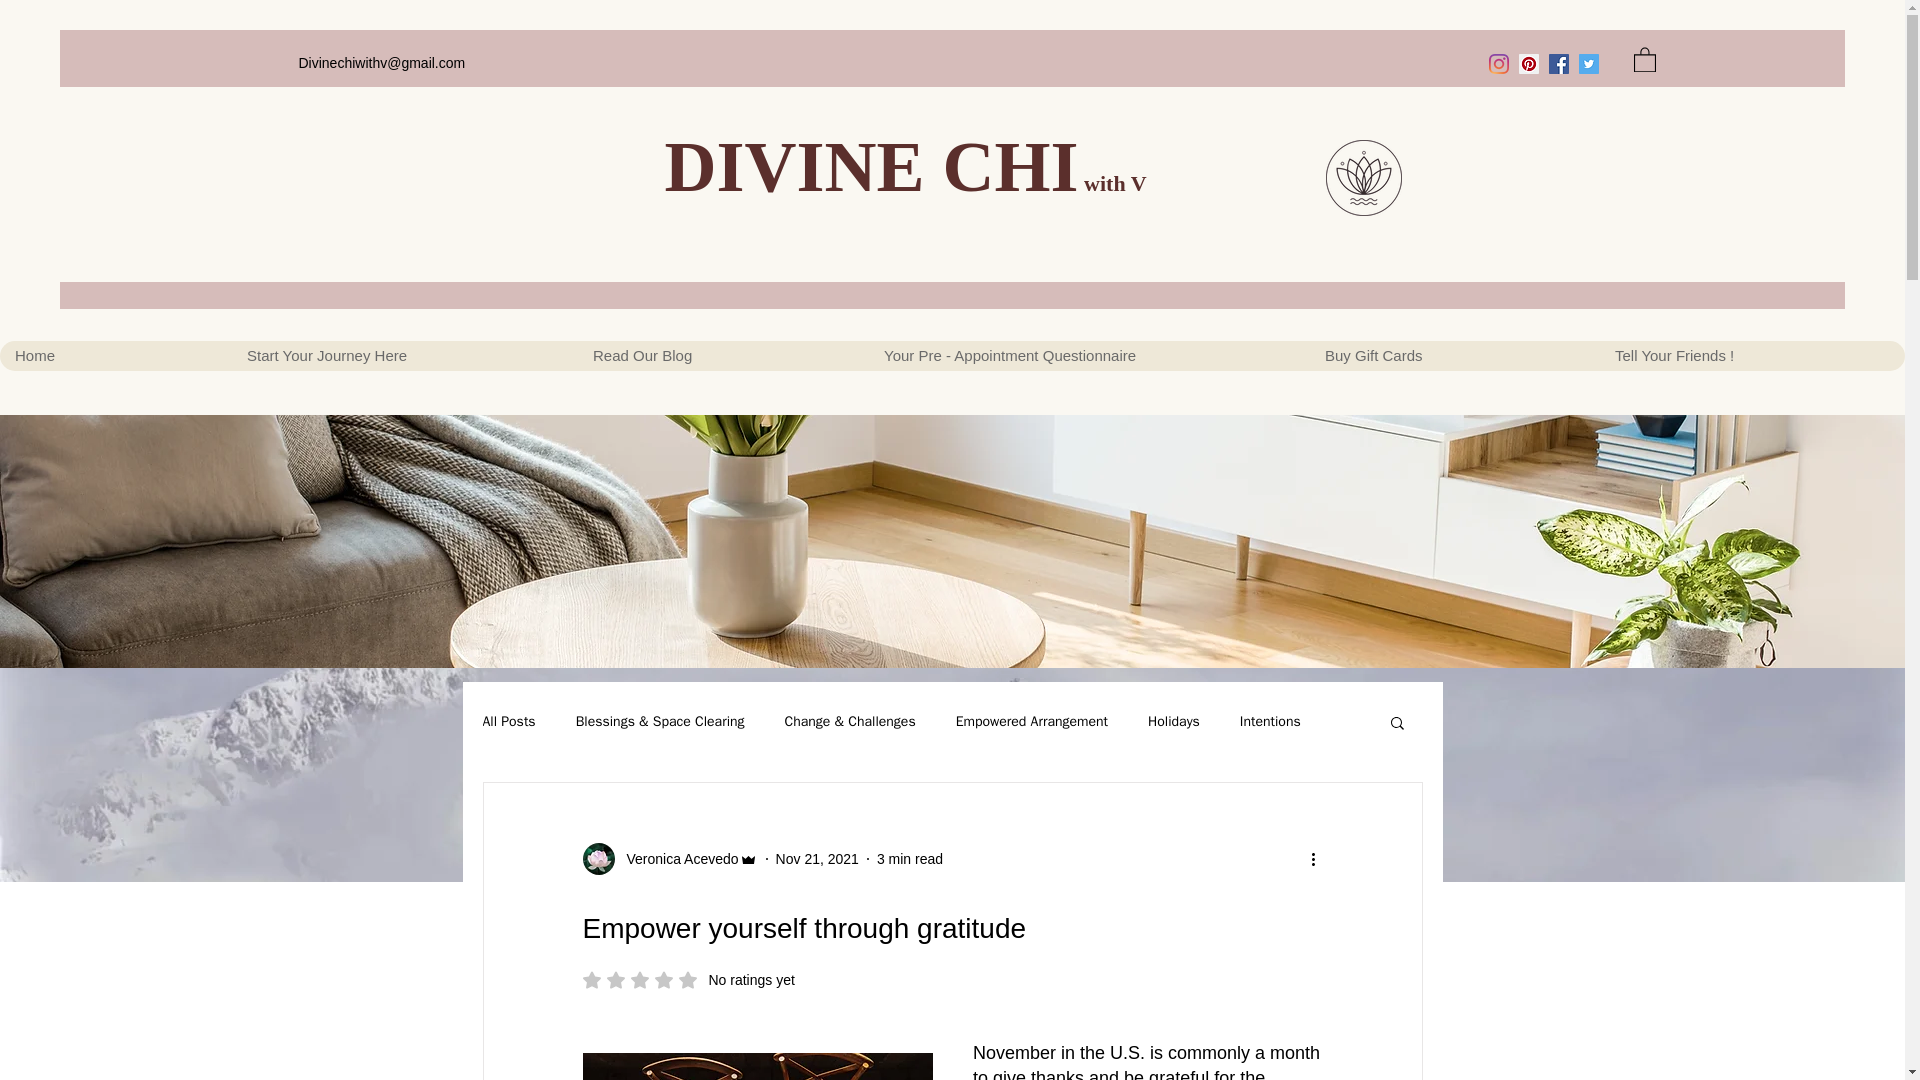 The width and height of the screenshot is (1920, 1080). I want to click on All Posts, so click(508, 722).